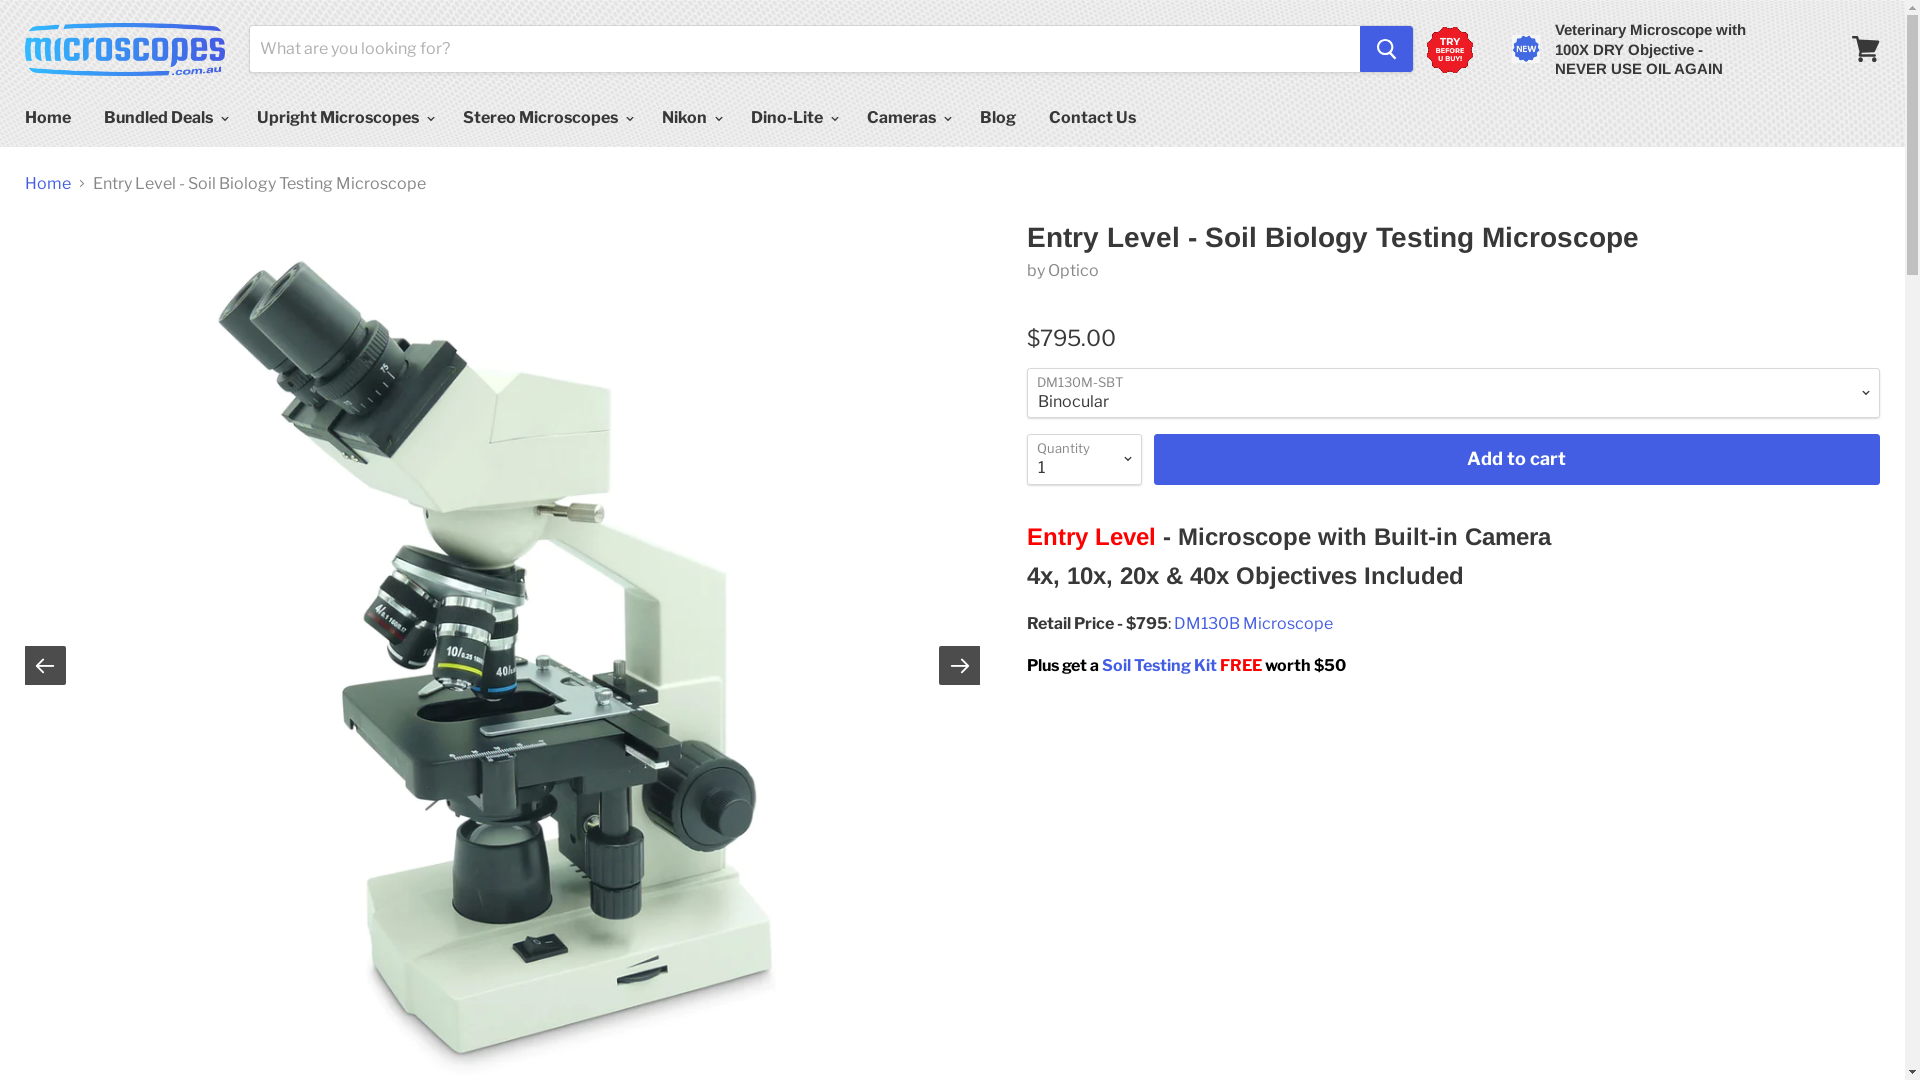 The image size is (1920, 1080). Describe the element at coordinates (1092, 117) in the screenshot. I see `Contact Us` at that location.